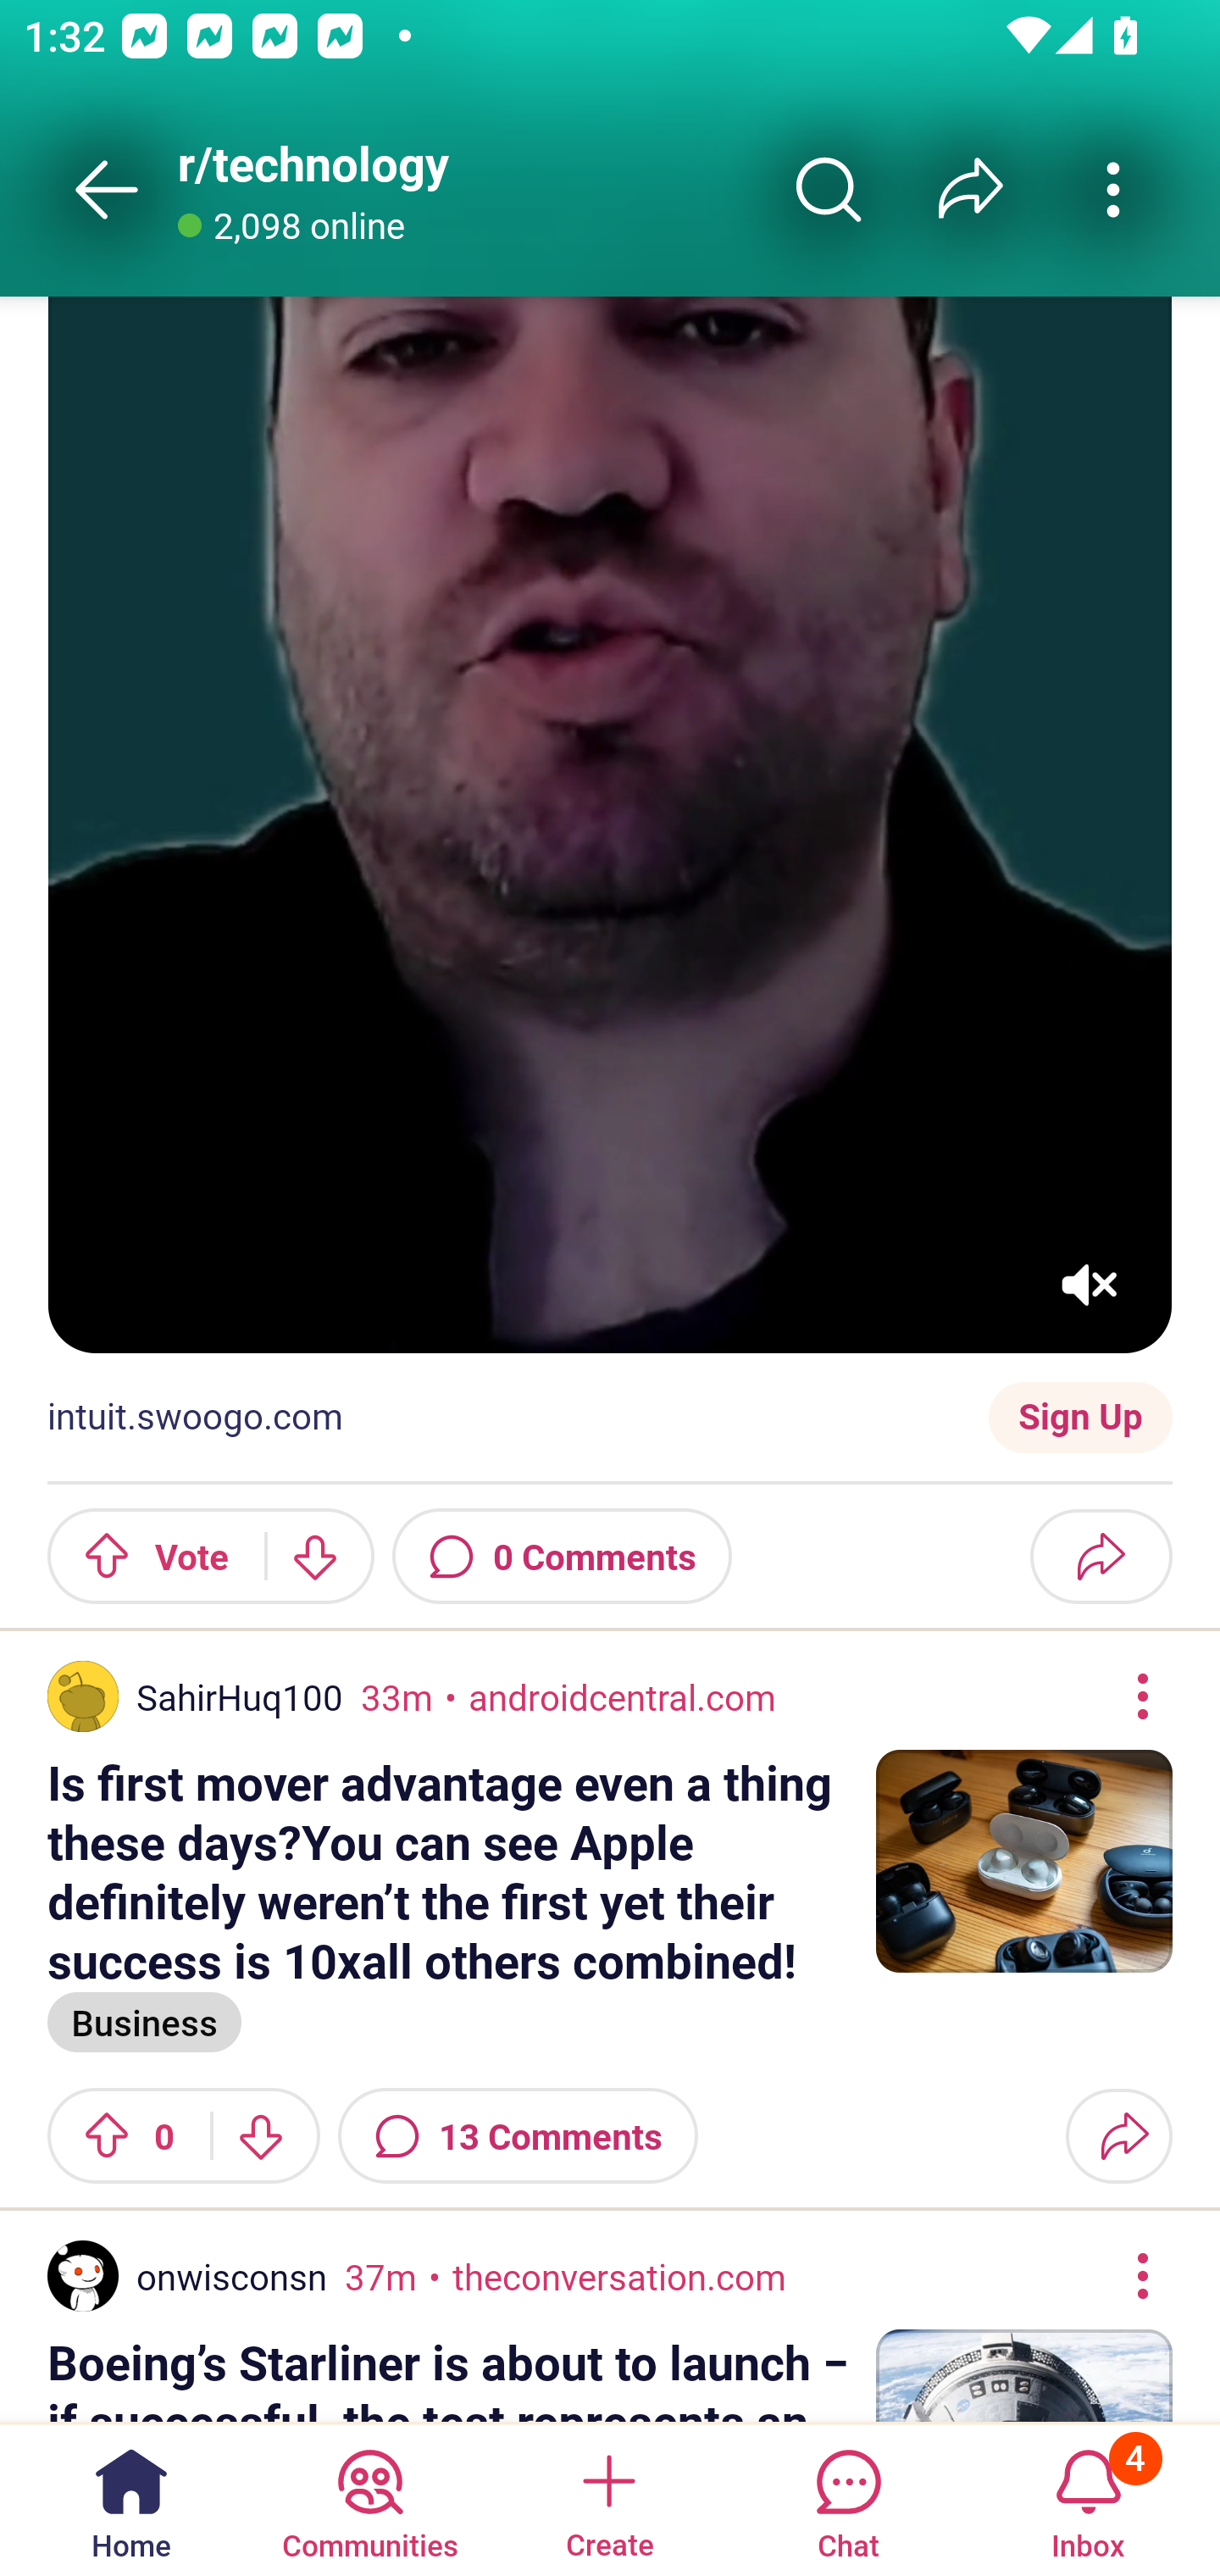  I want to click on Chat, so click(848, 2498).